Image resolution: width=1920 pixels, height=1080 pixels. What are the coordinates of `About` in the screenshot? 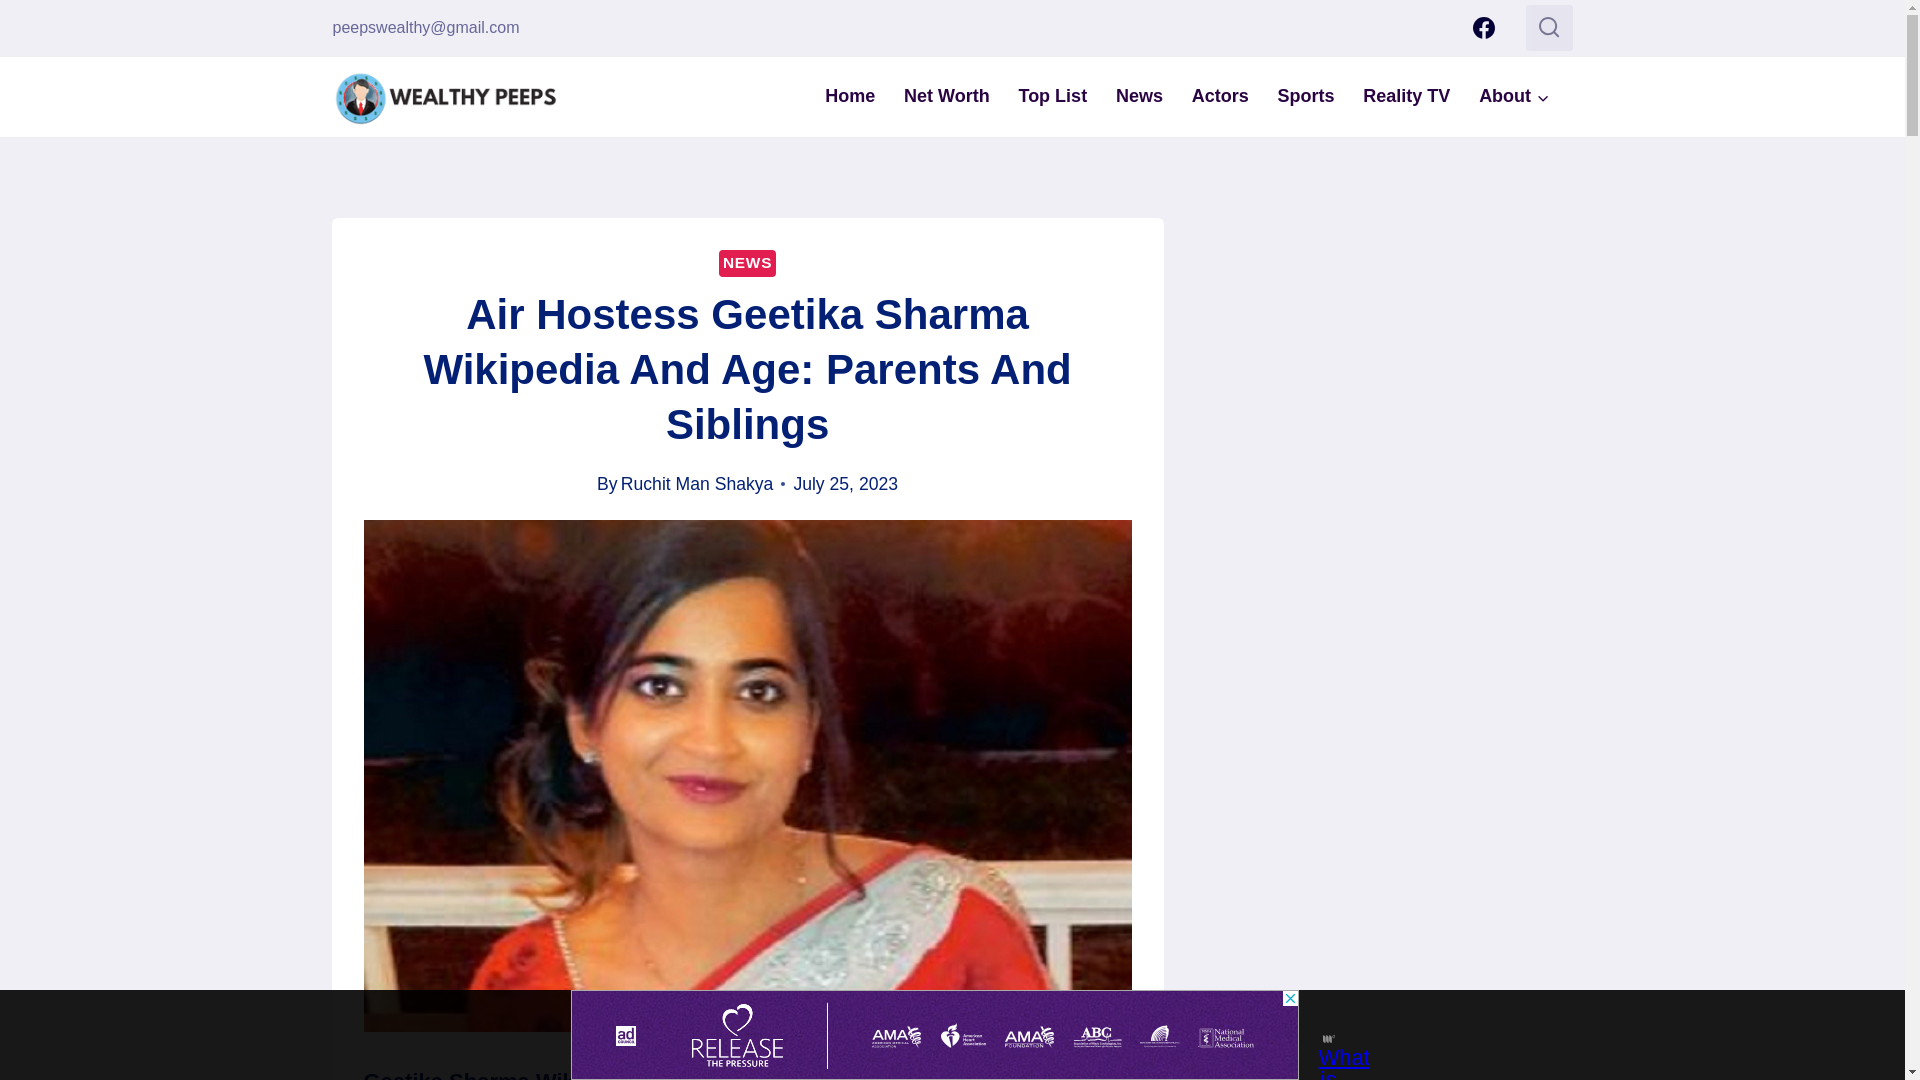 It's located at (1514, 96).